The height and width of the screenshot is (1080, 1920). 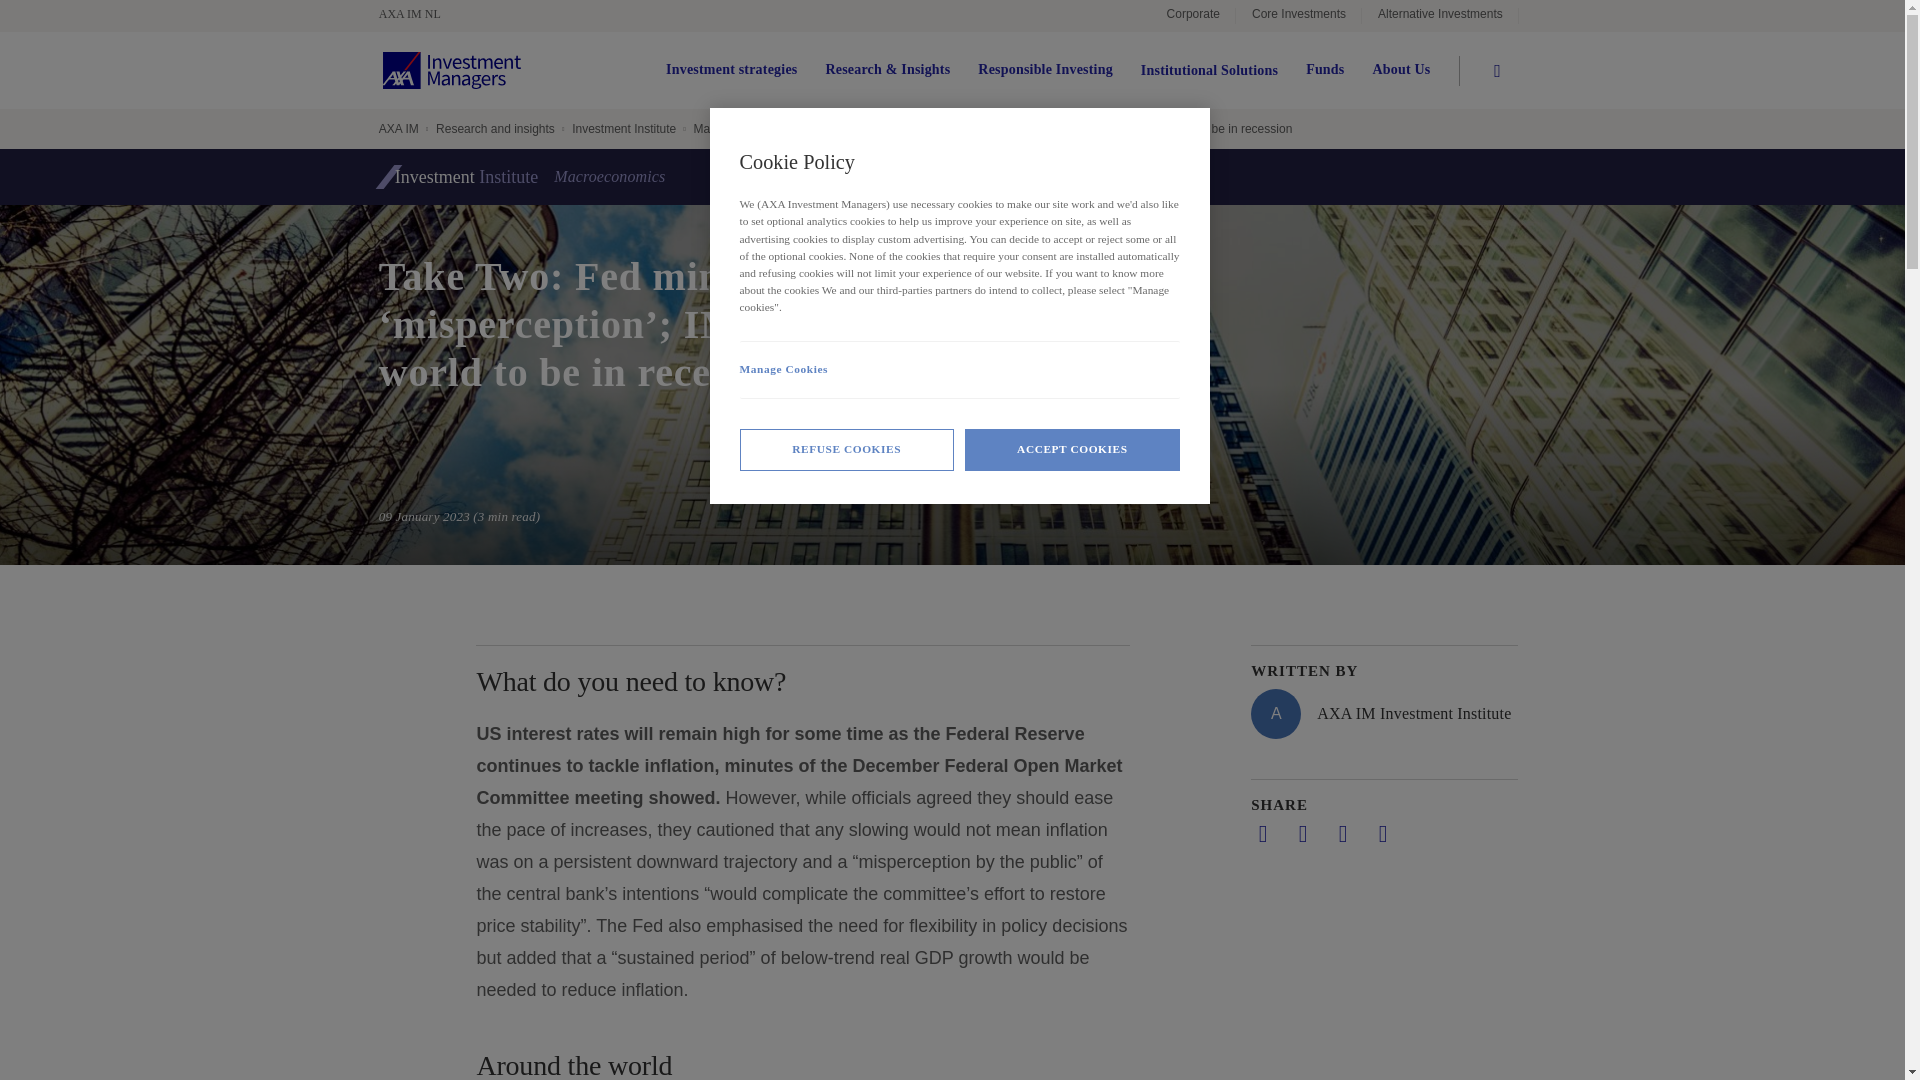 I want to click on Corporate, so click(x=1193, y=16).